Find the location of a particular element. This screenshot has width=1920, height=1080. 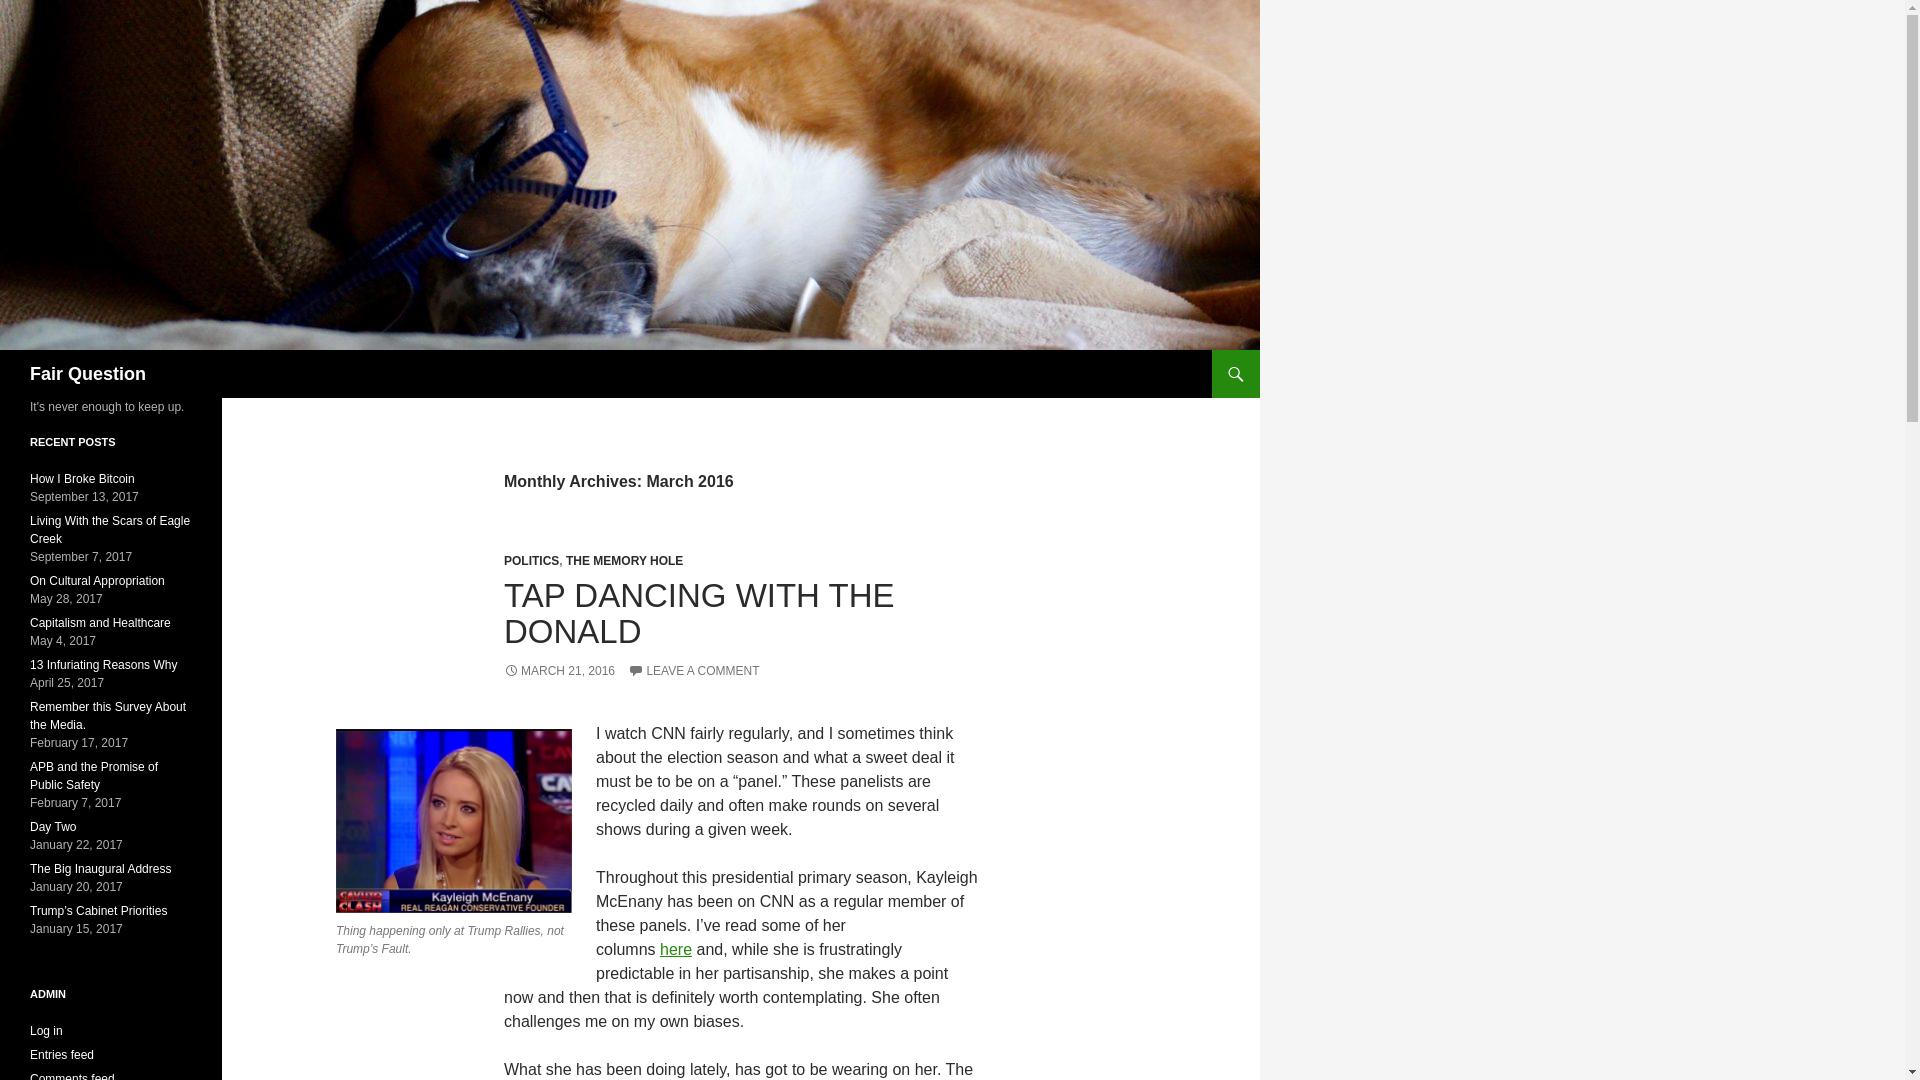

Comments feed is located at coordinates (72, 1076).